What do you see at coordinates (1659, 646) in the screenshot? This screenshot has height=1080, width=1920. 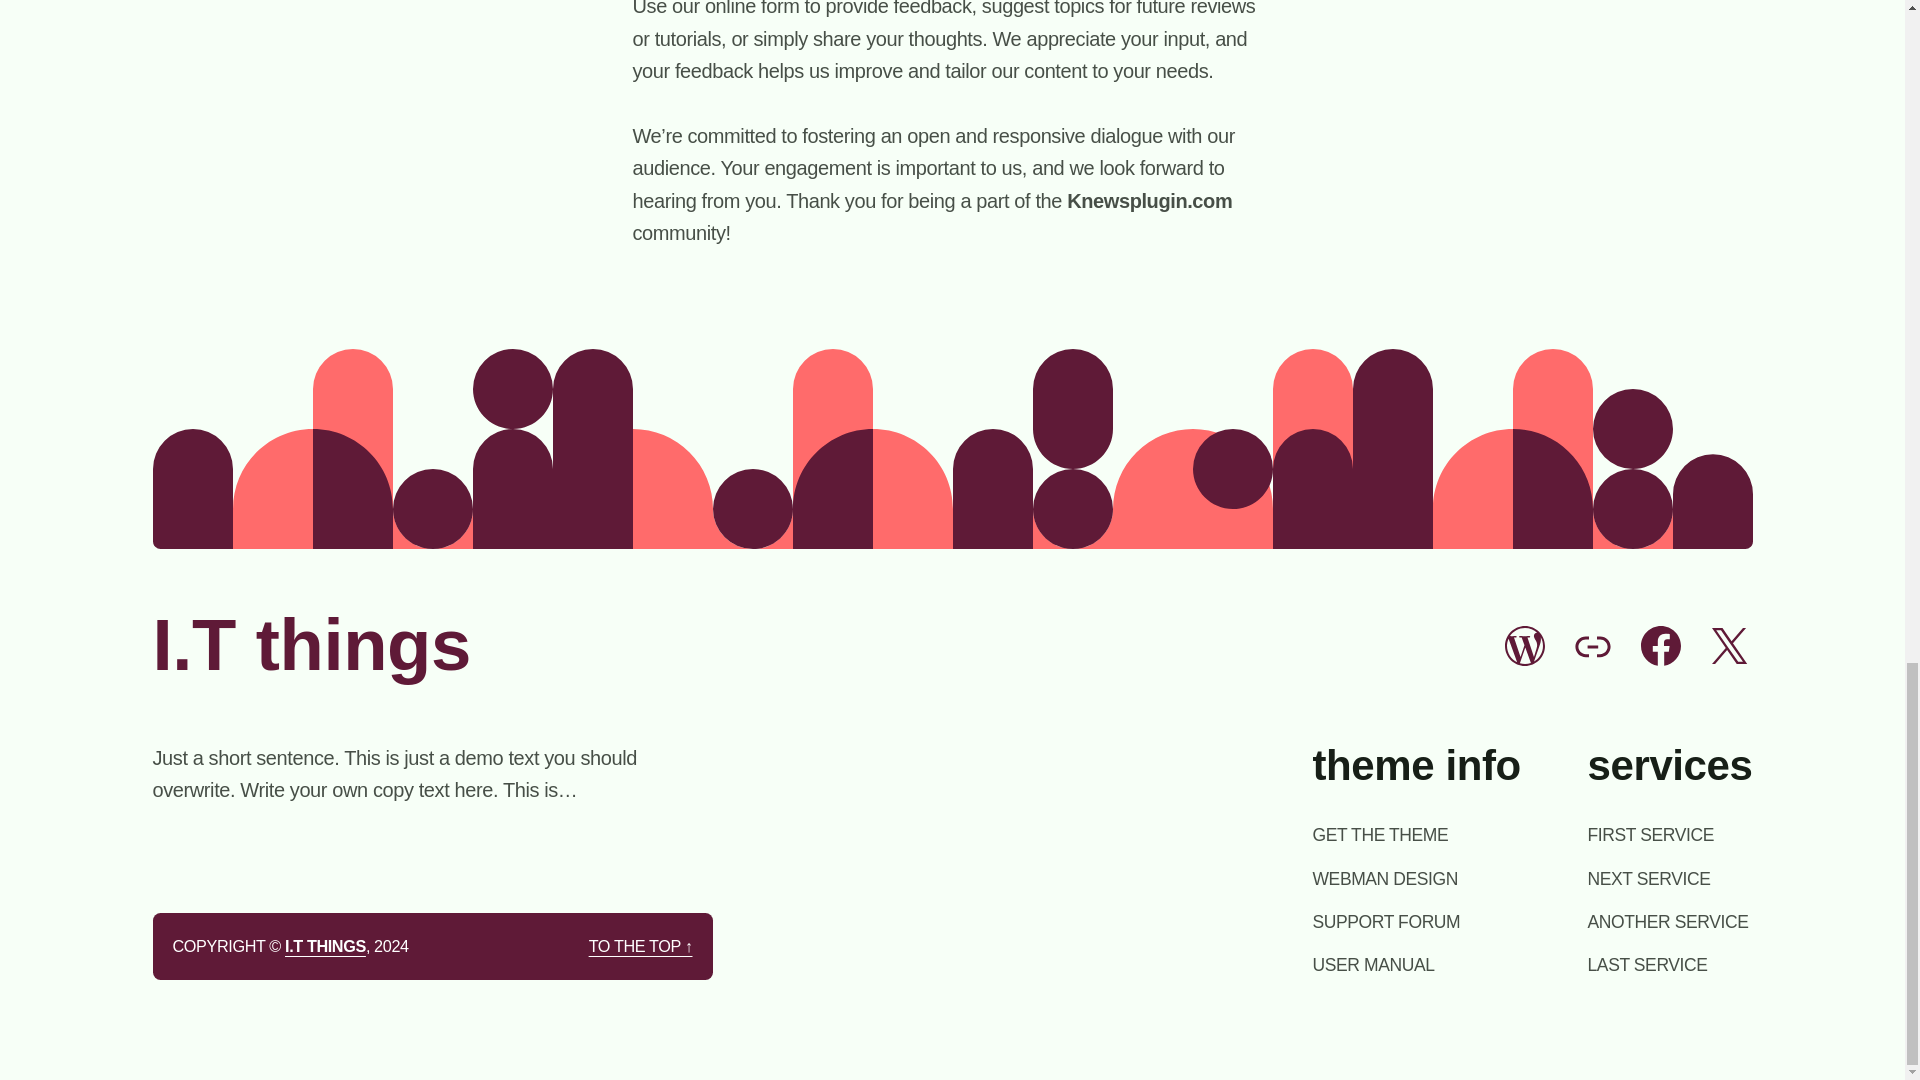 I see `Facebook` at bounding box center [1659, 646].